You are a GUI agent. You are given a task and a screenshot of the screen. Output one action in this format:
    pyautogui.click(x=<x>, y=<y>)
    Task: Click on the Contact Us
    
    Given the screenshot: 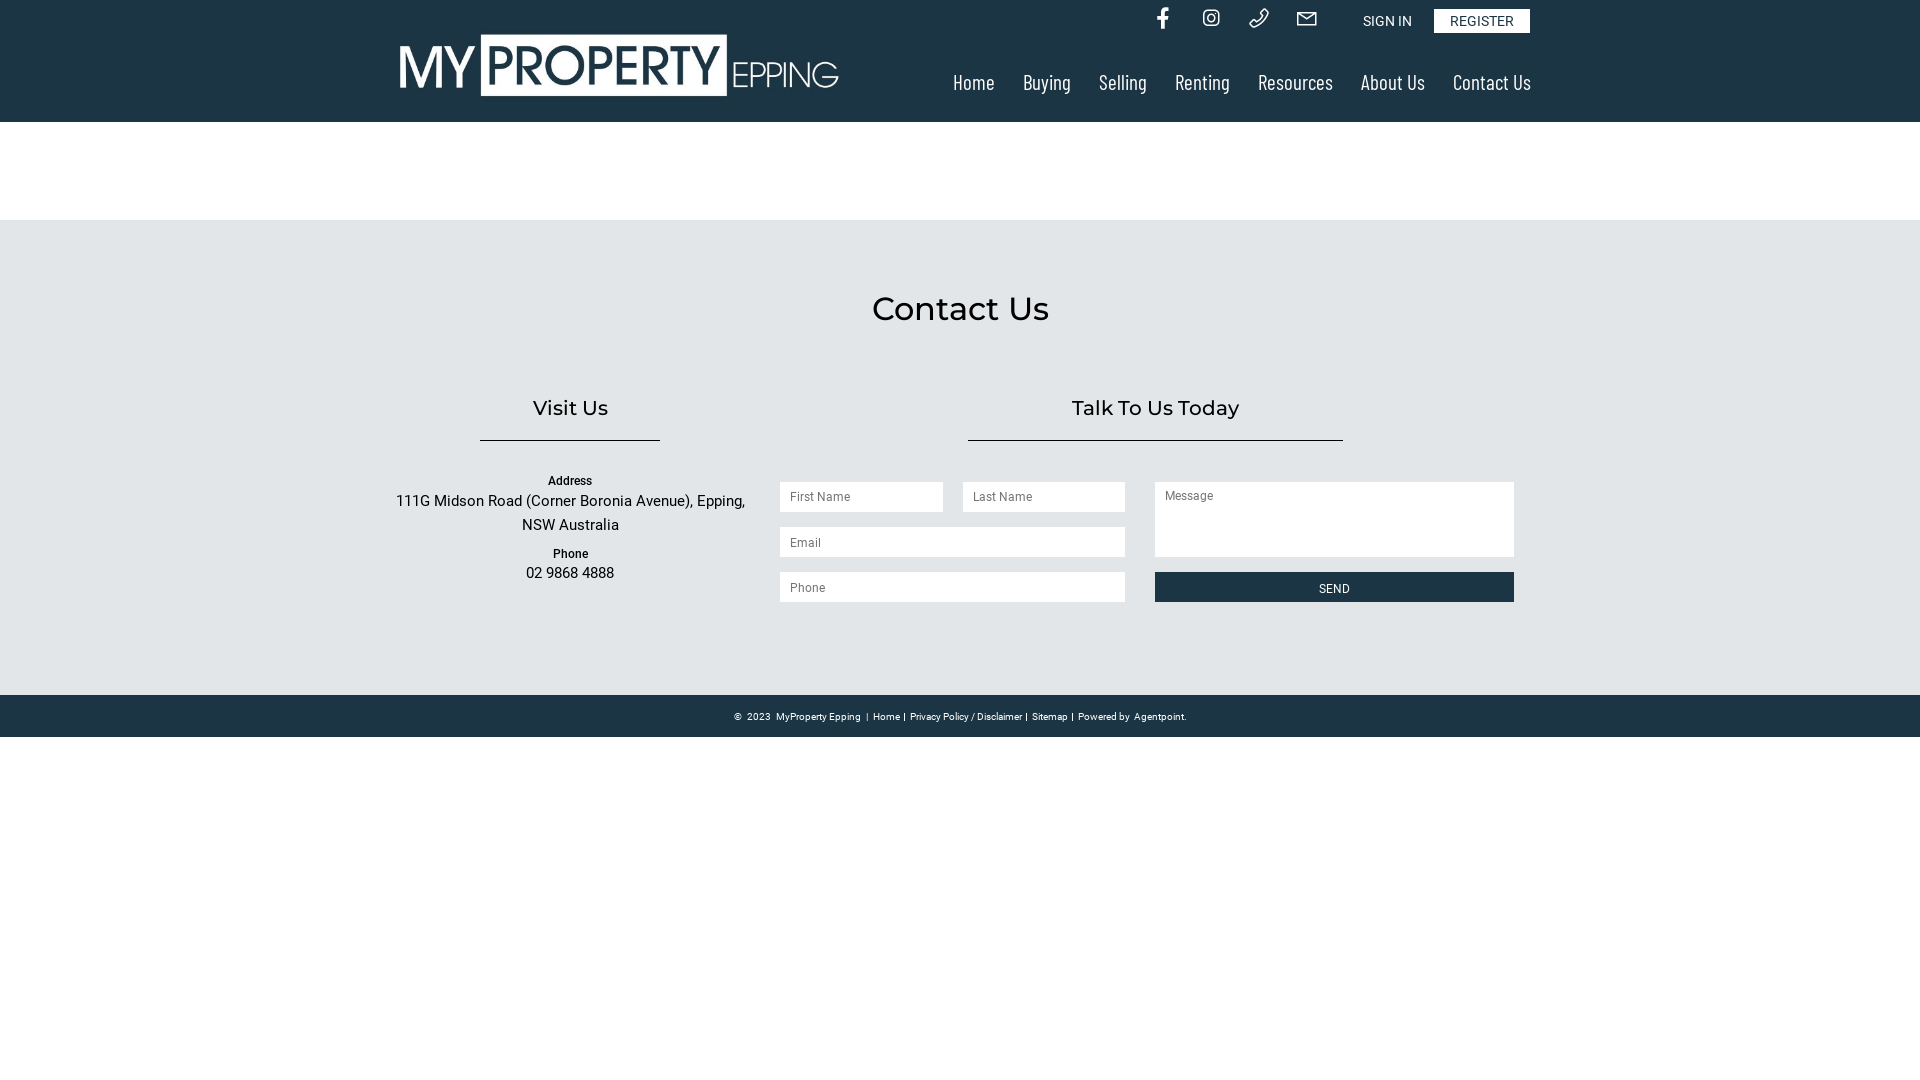 What is the action you would take?
    pyautogui.click(x=1492, y=82)
    